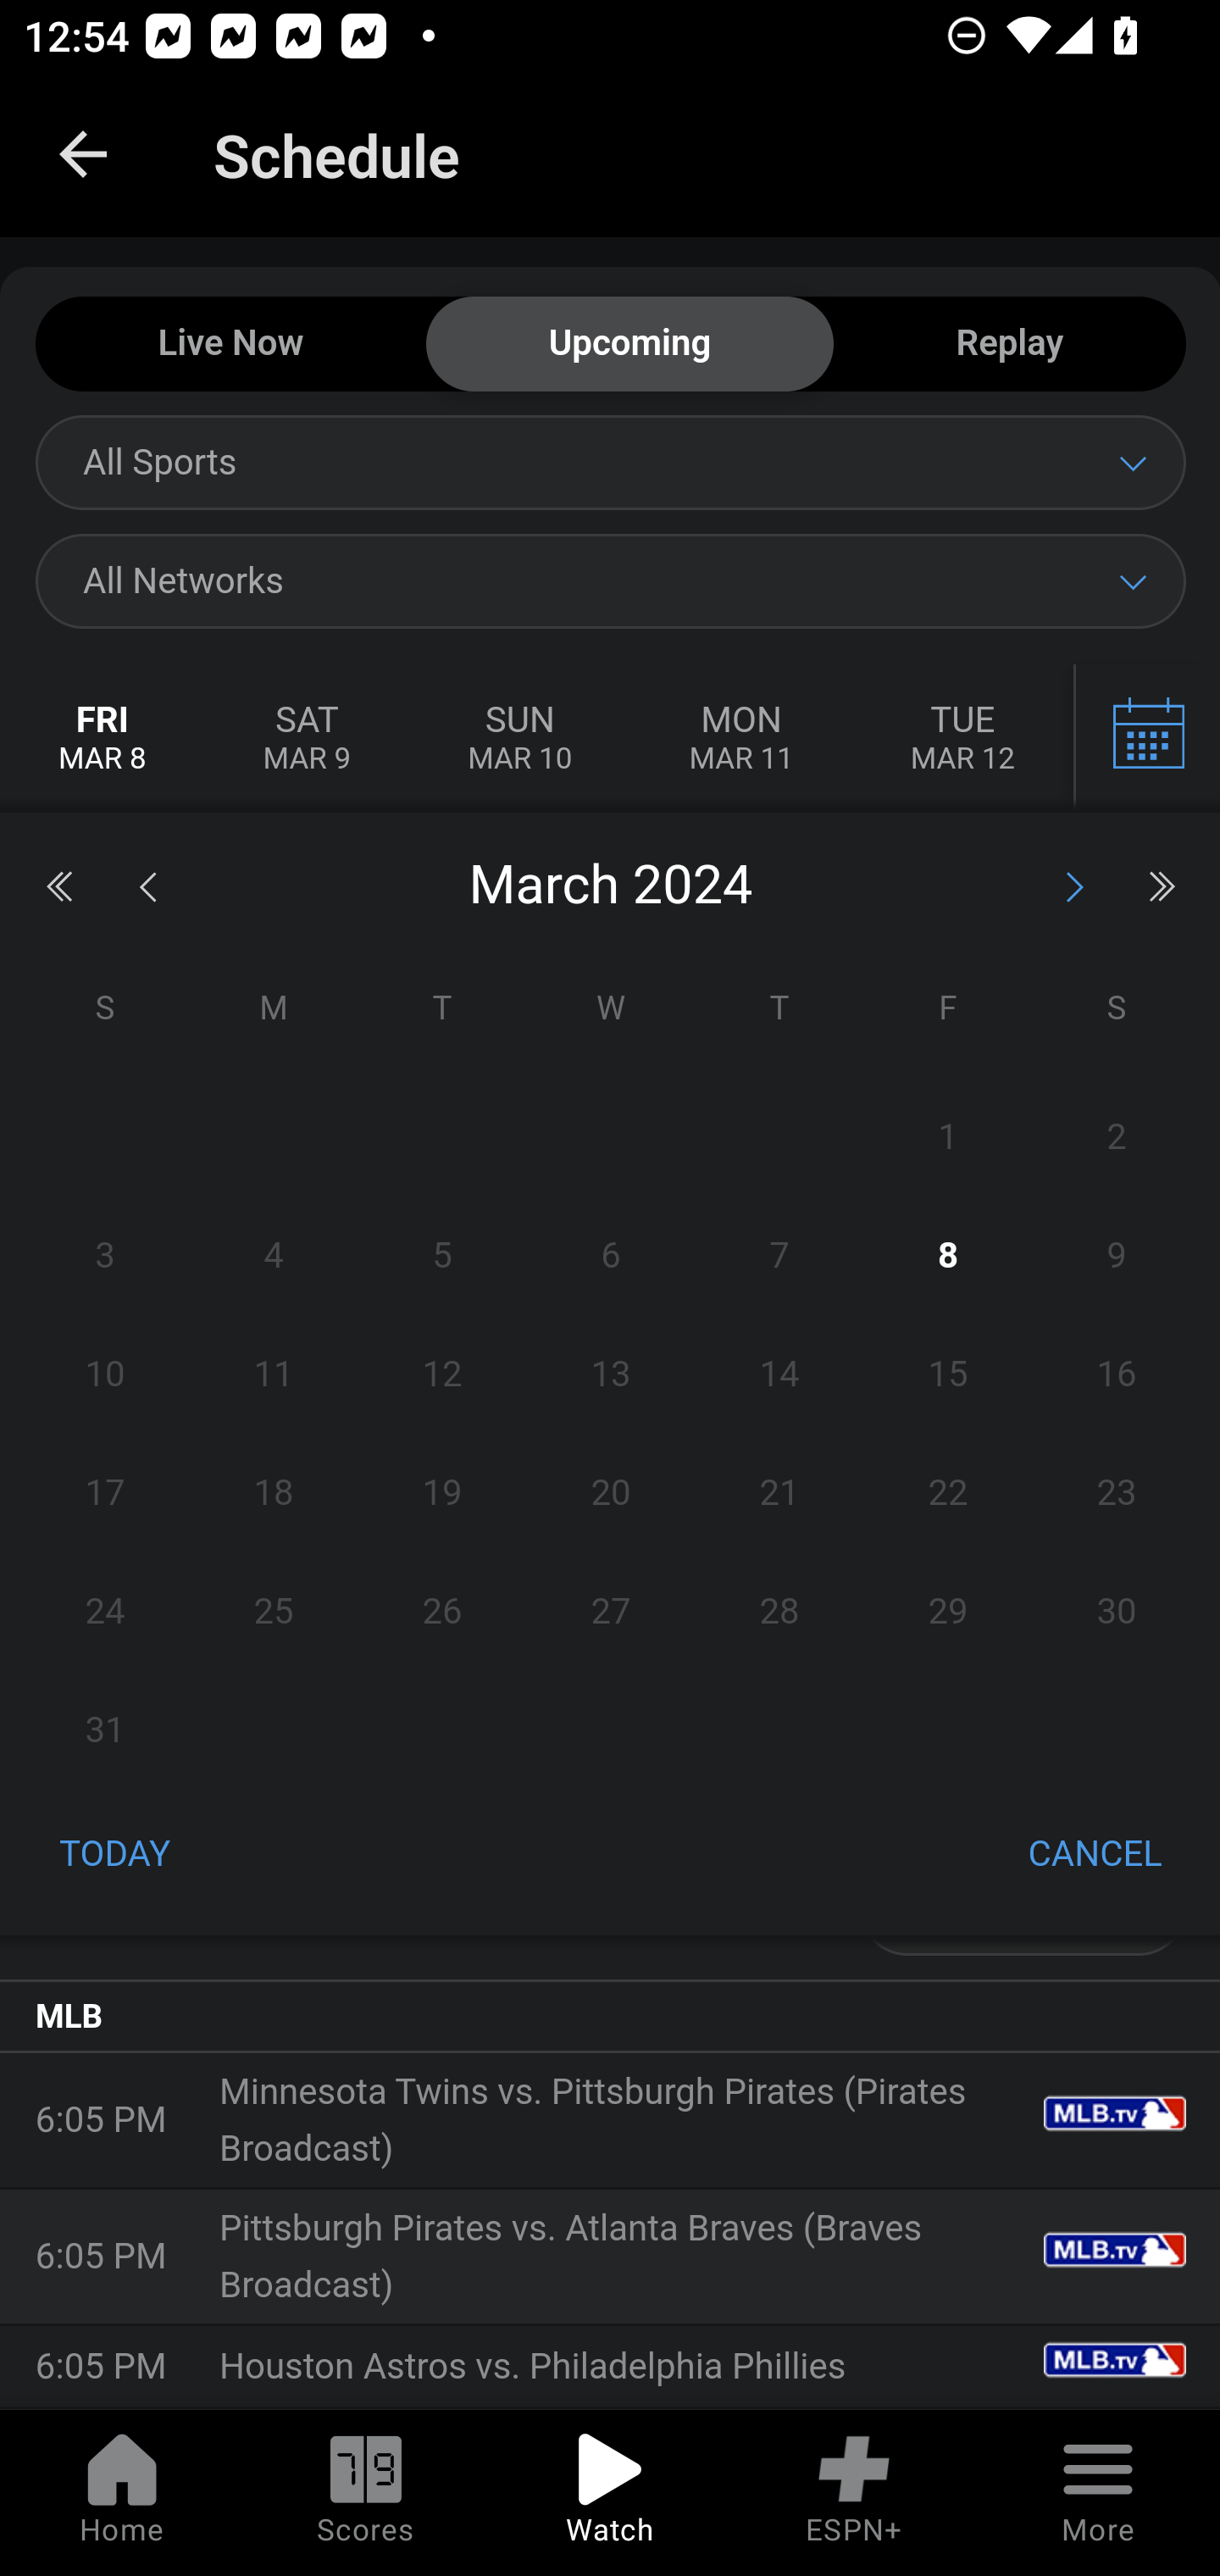 The height and width of the screenshot is (2576, 1220). What do you see at coordinates (1116, 1611) in the screenshot?
I see `30` at bounding box center [1116, 1611].